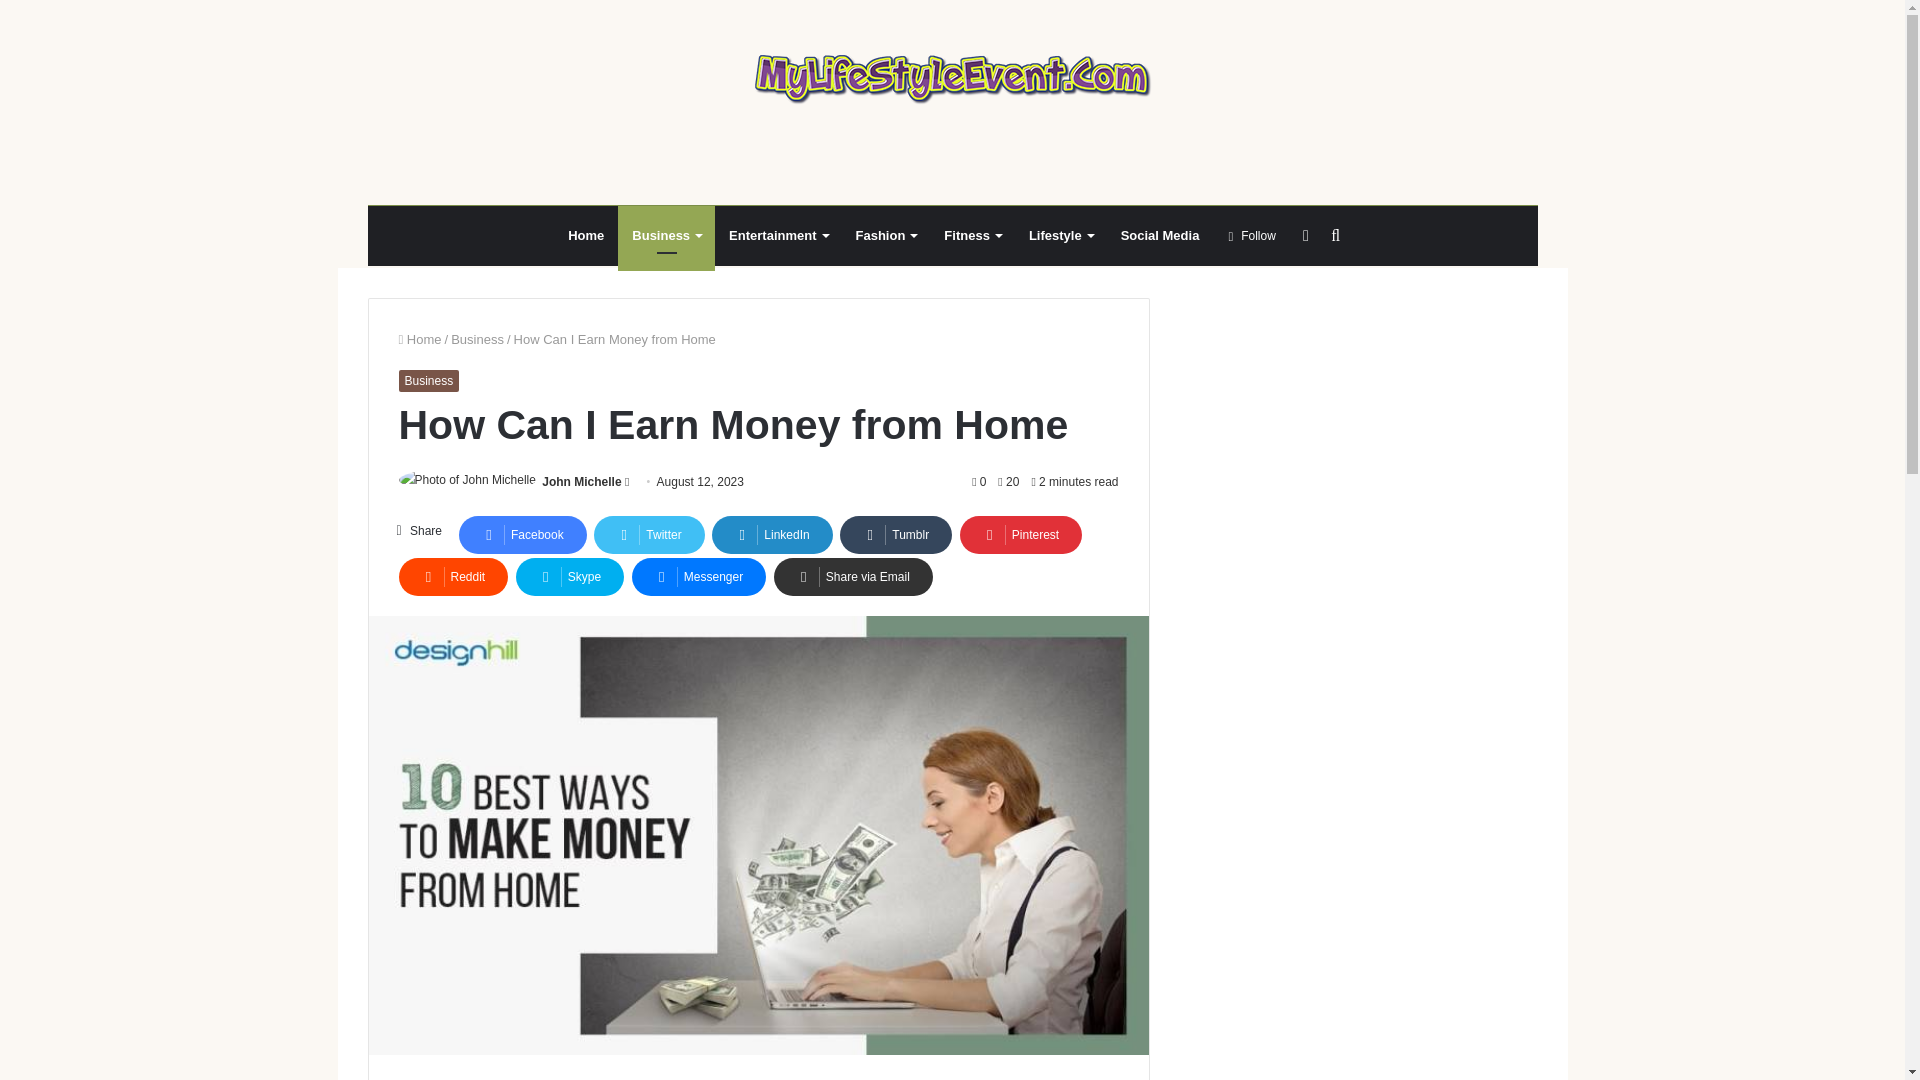  Describe the element at coordinates (477, 338) in the screenshot. I see `Business` at that location.